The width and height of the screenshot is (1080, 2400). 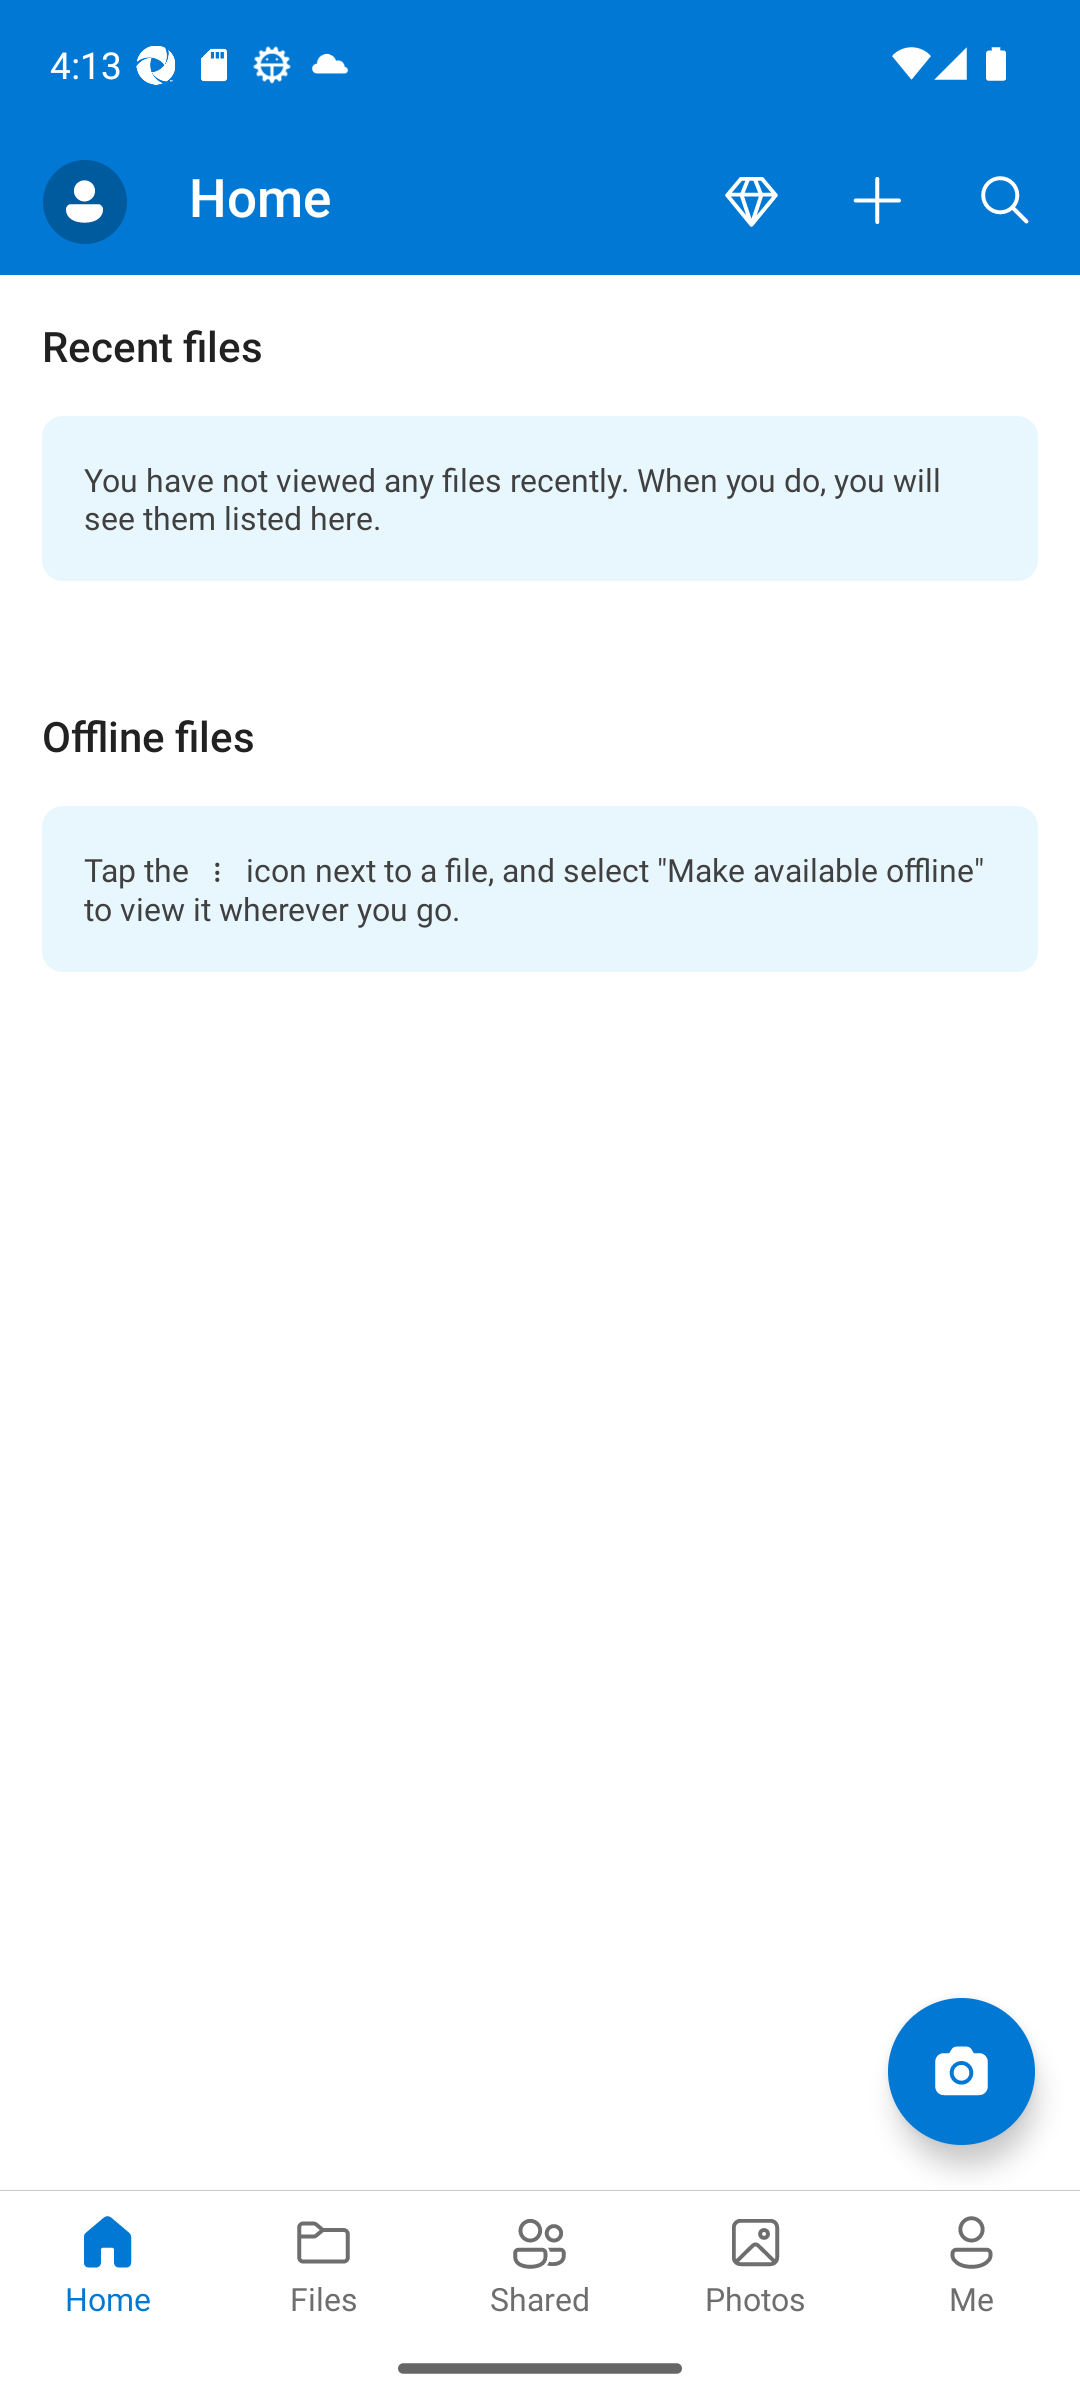 What do you see at coordinates (751, 202) in the screenshot?
I see `Premium button` at bounding box center [751, 202].